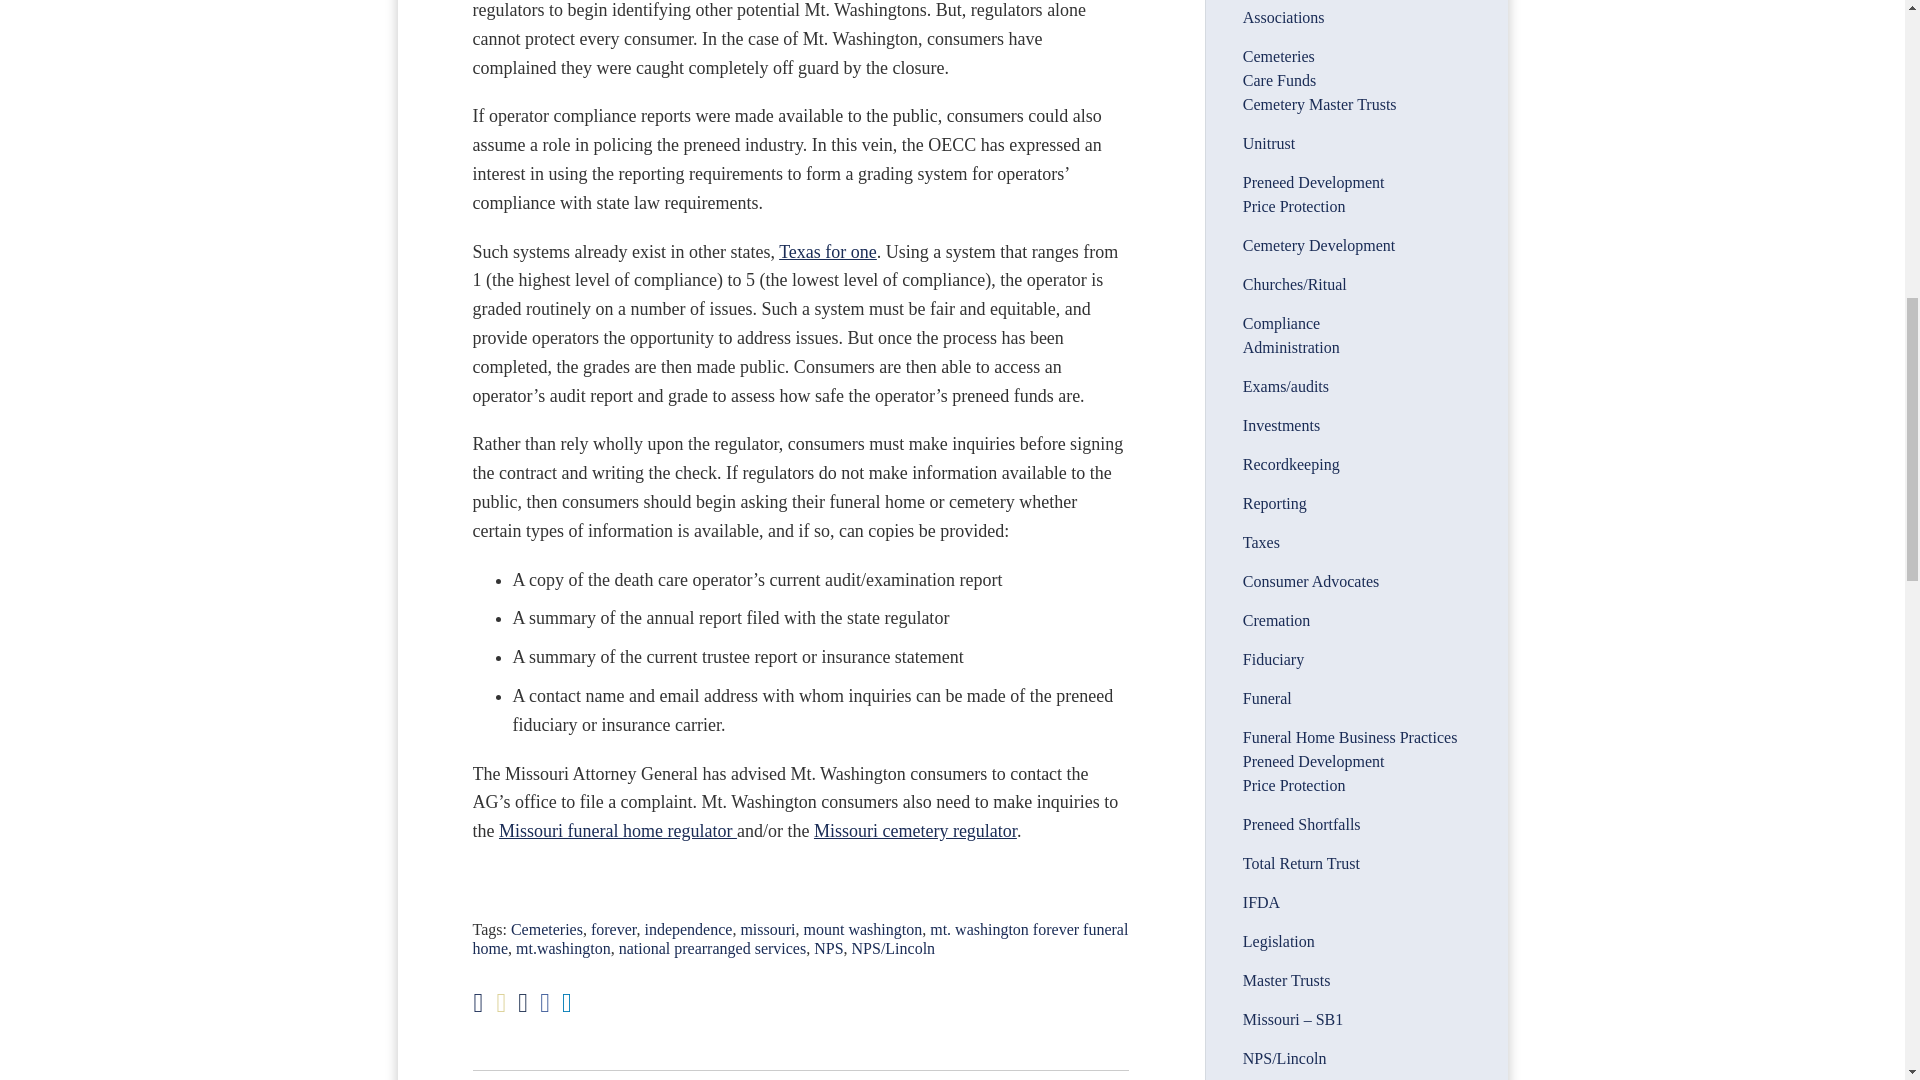  I want to click on national prearranged services, so click(712, 948).